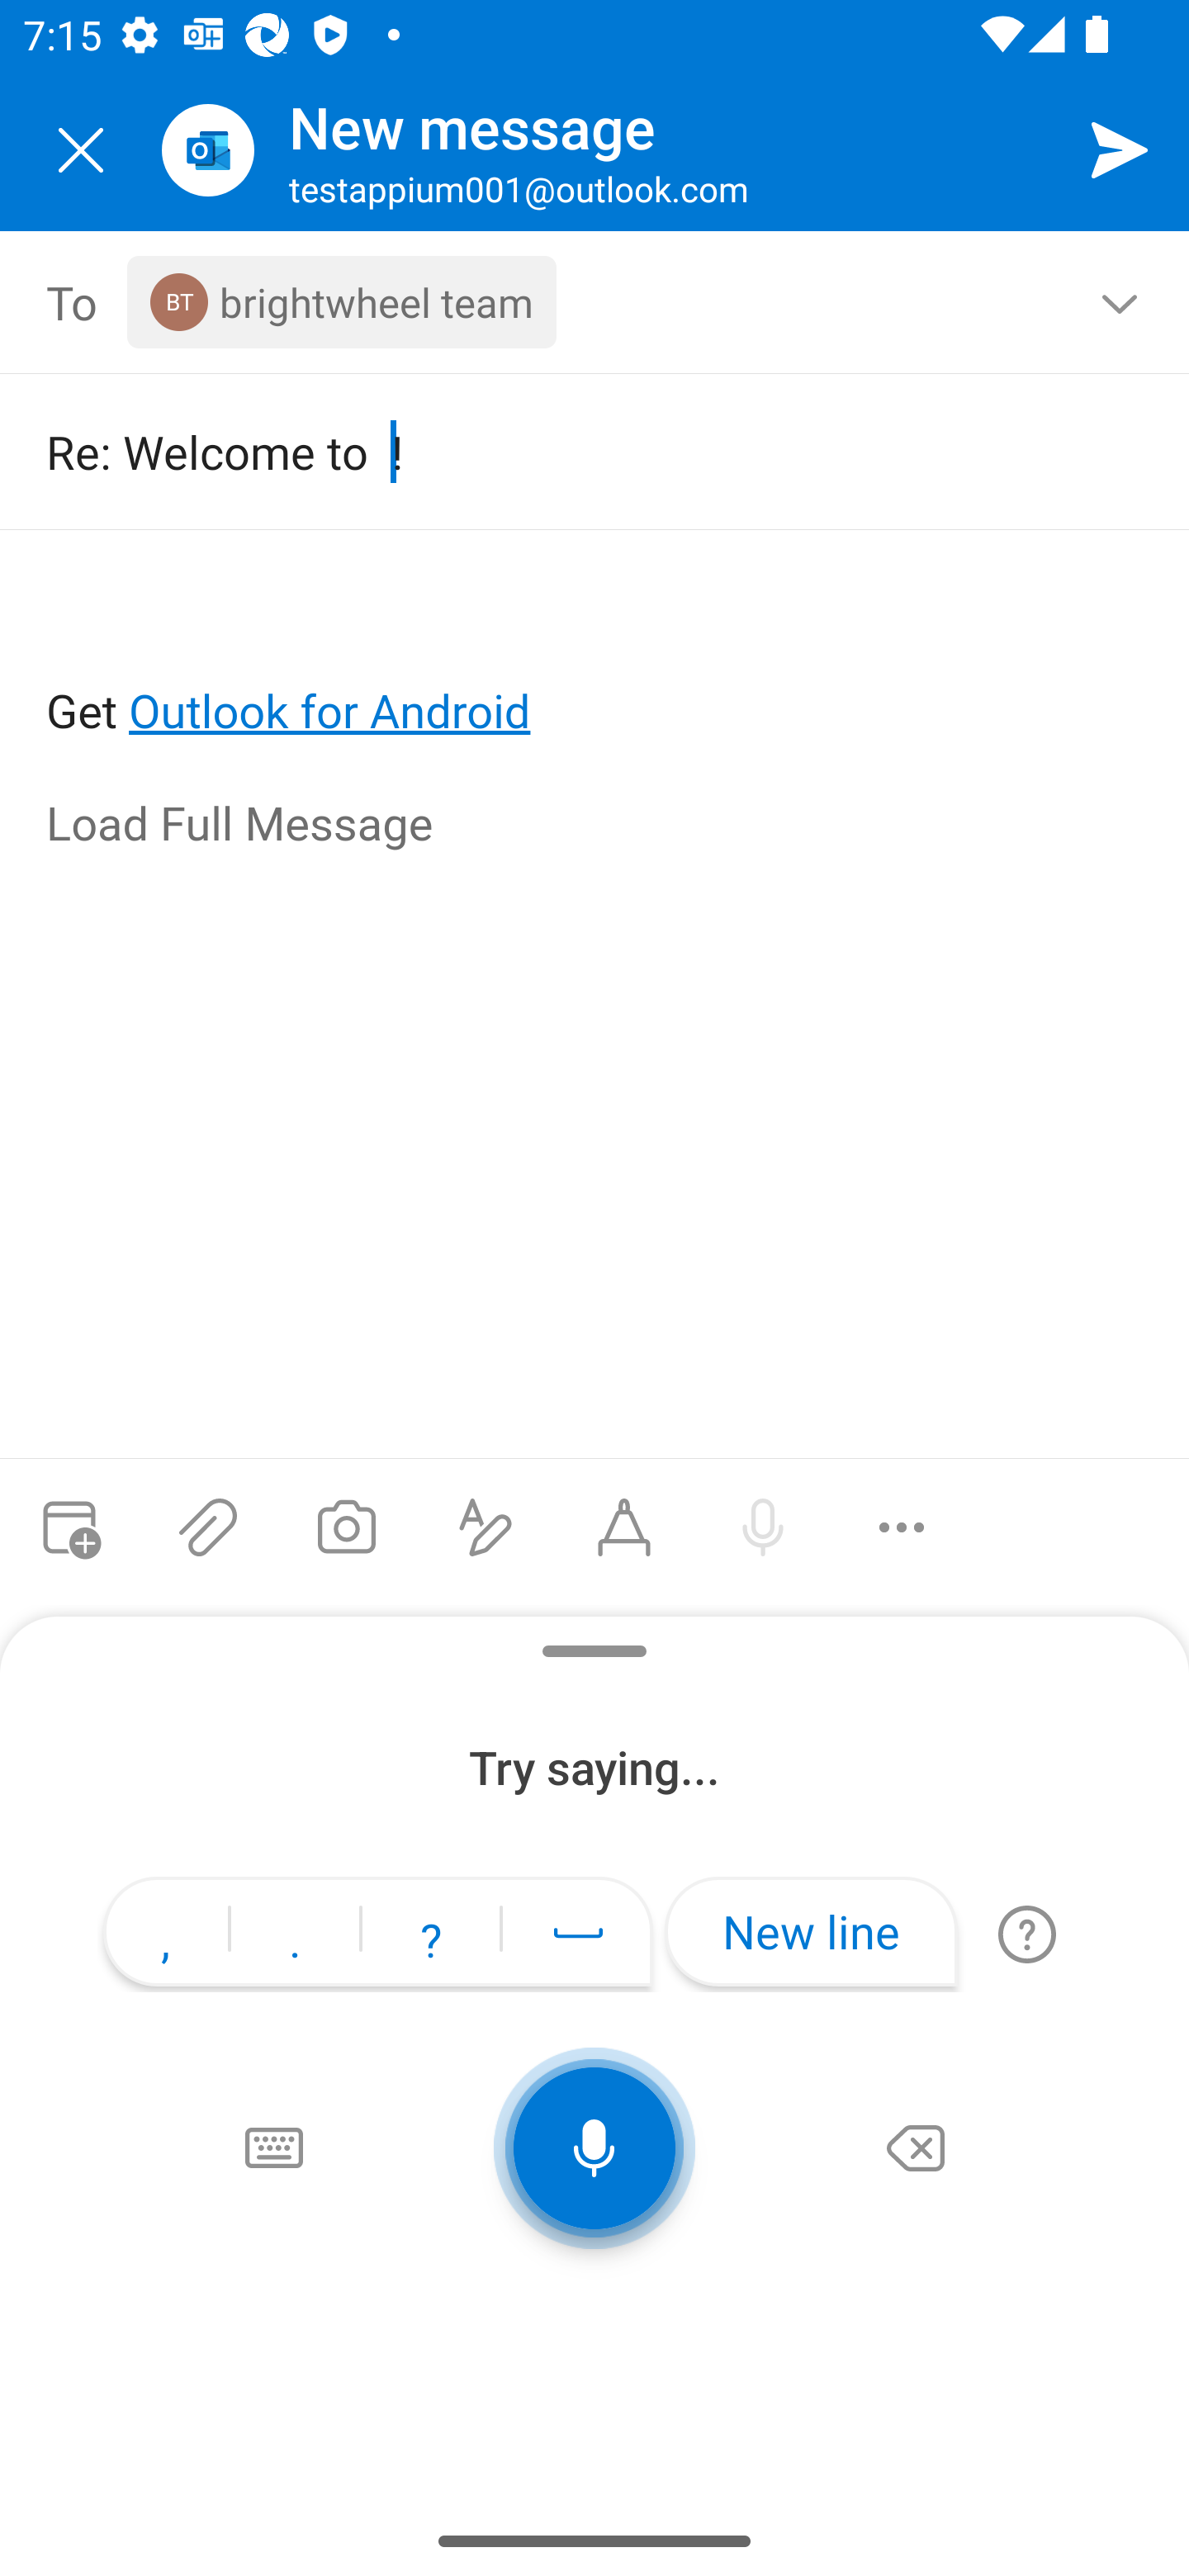 This screenshot has width=1189, height=2576. I want to click on , Comma button, so click(165, 1935).